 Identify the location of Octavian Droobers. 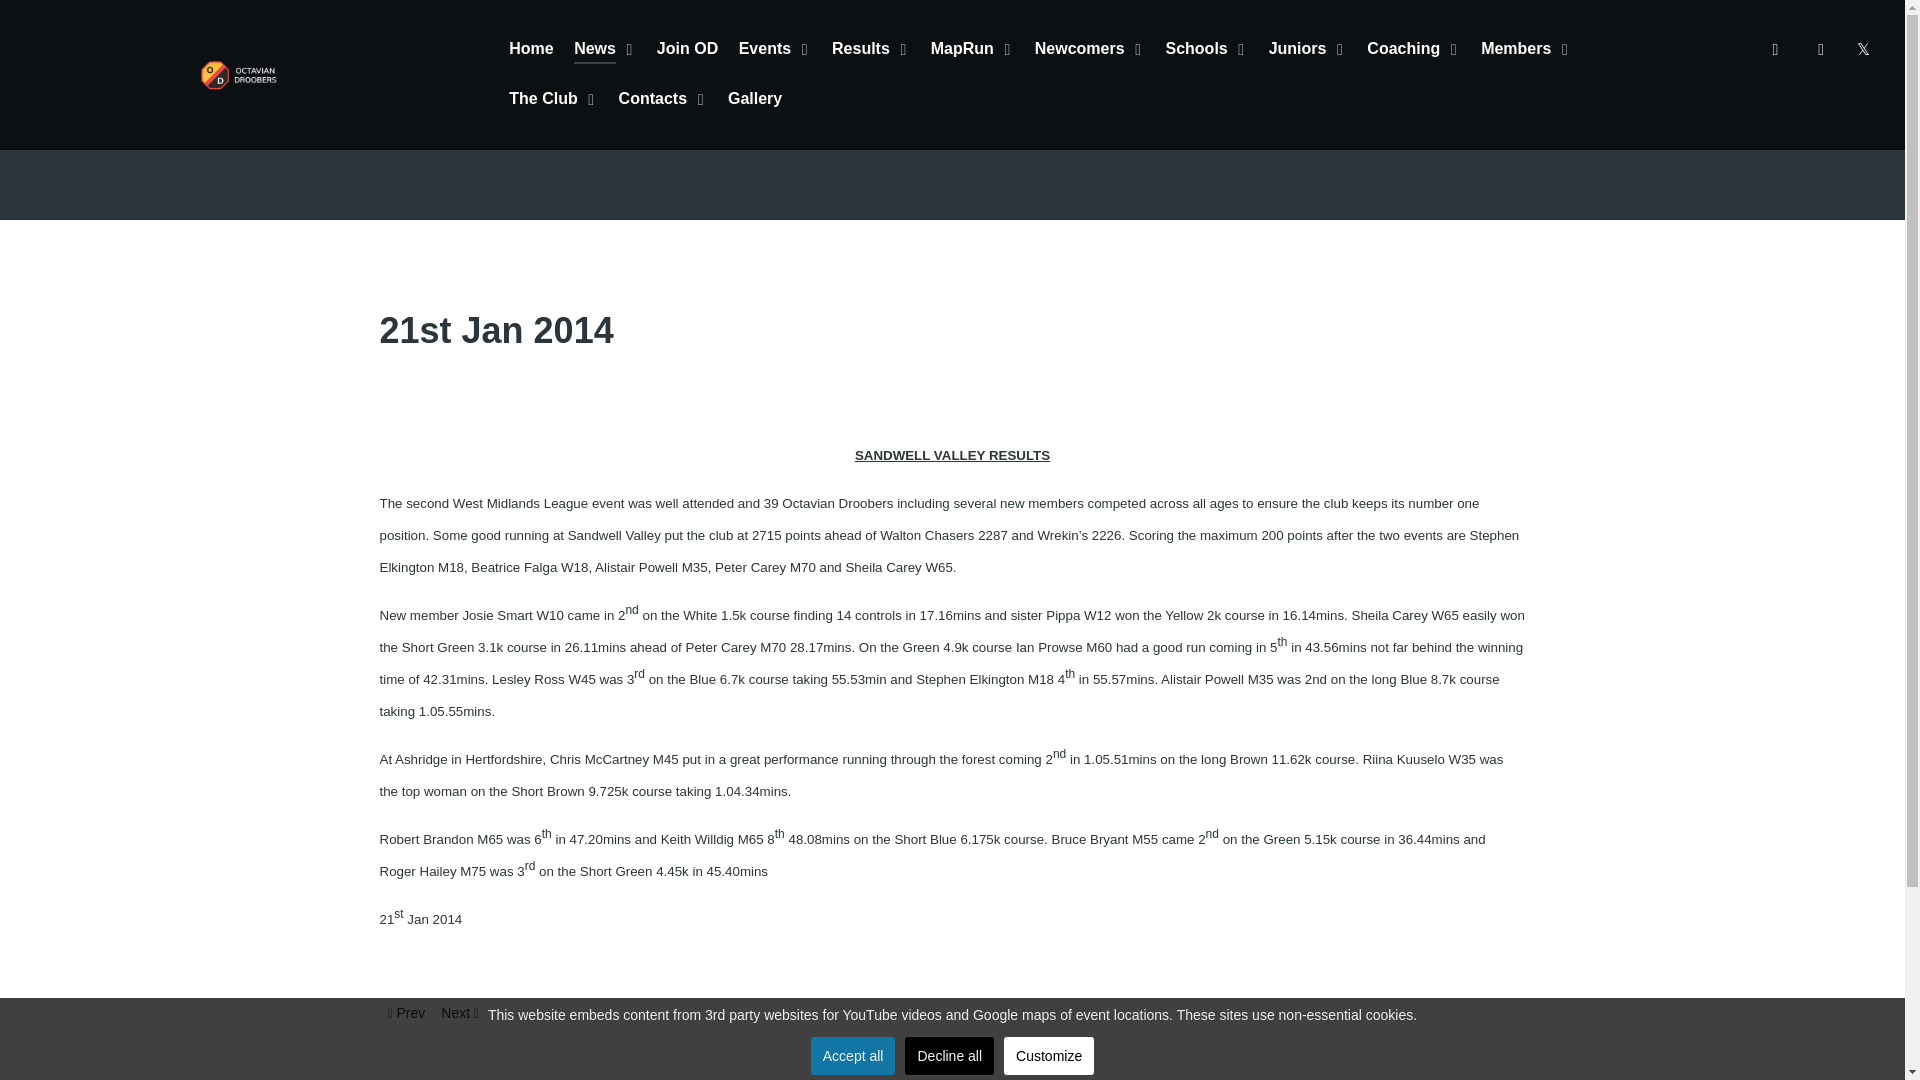
(238, 74).